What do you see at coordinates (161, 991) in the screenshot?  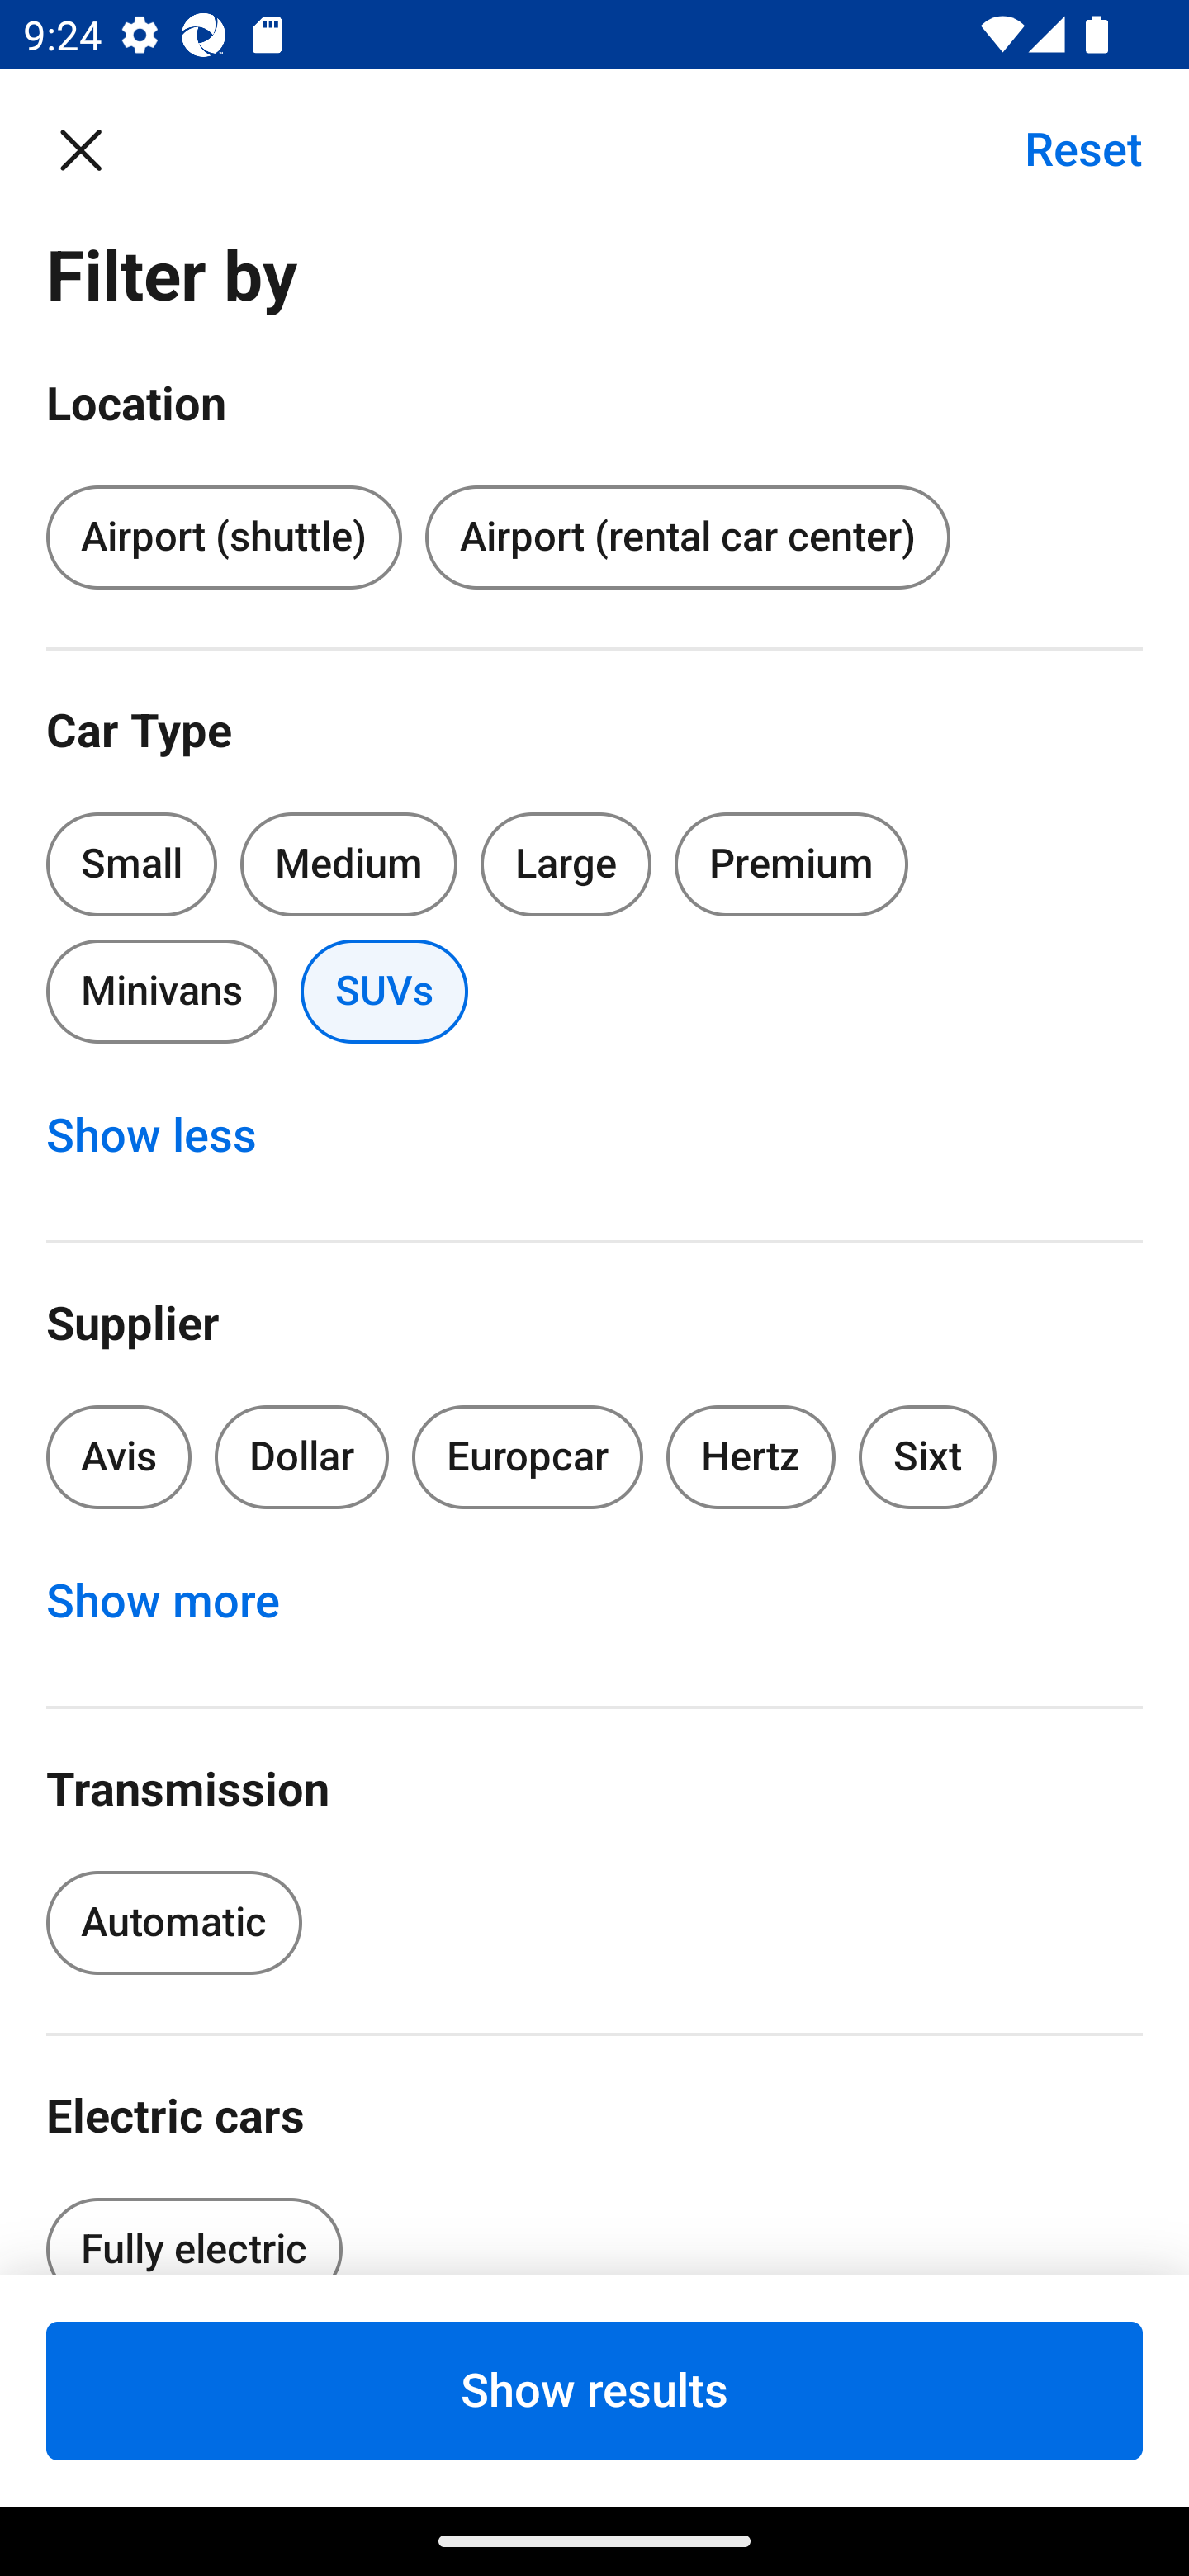 I see `Minivans` at bounding box center [161, 991].